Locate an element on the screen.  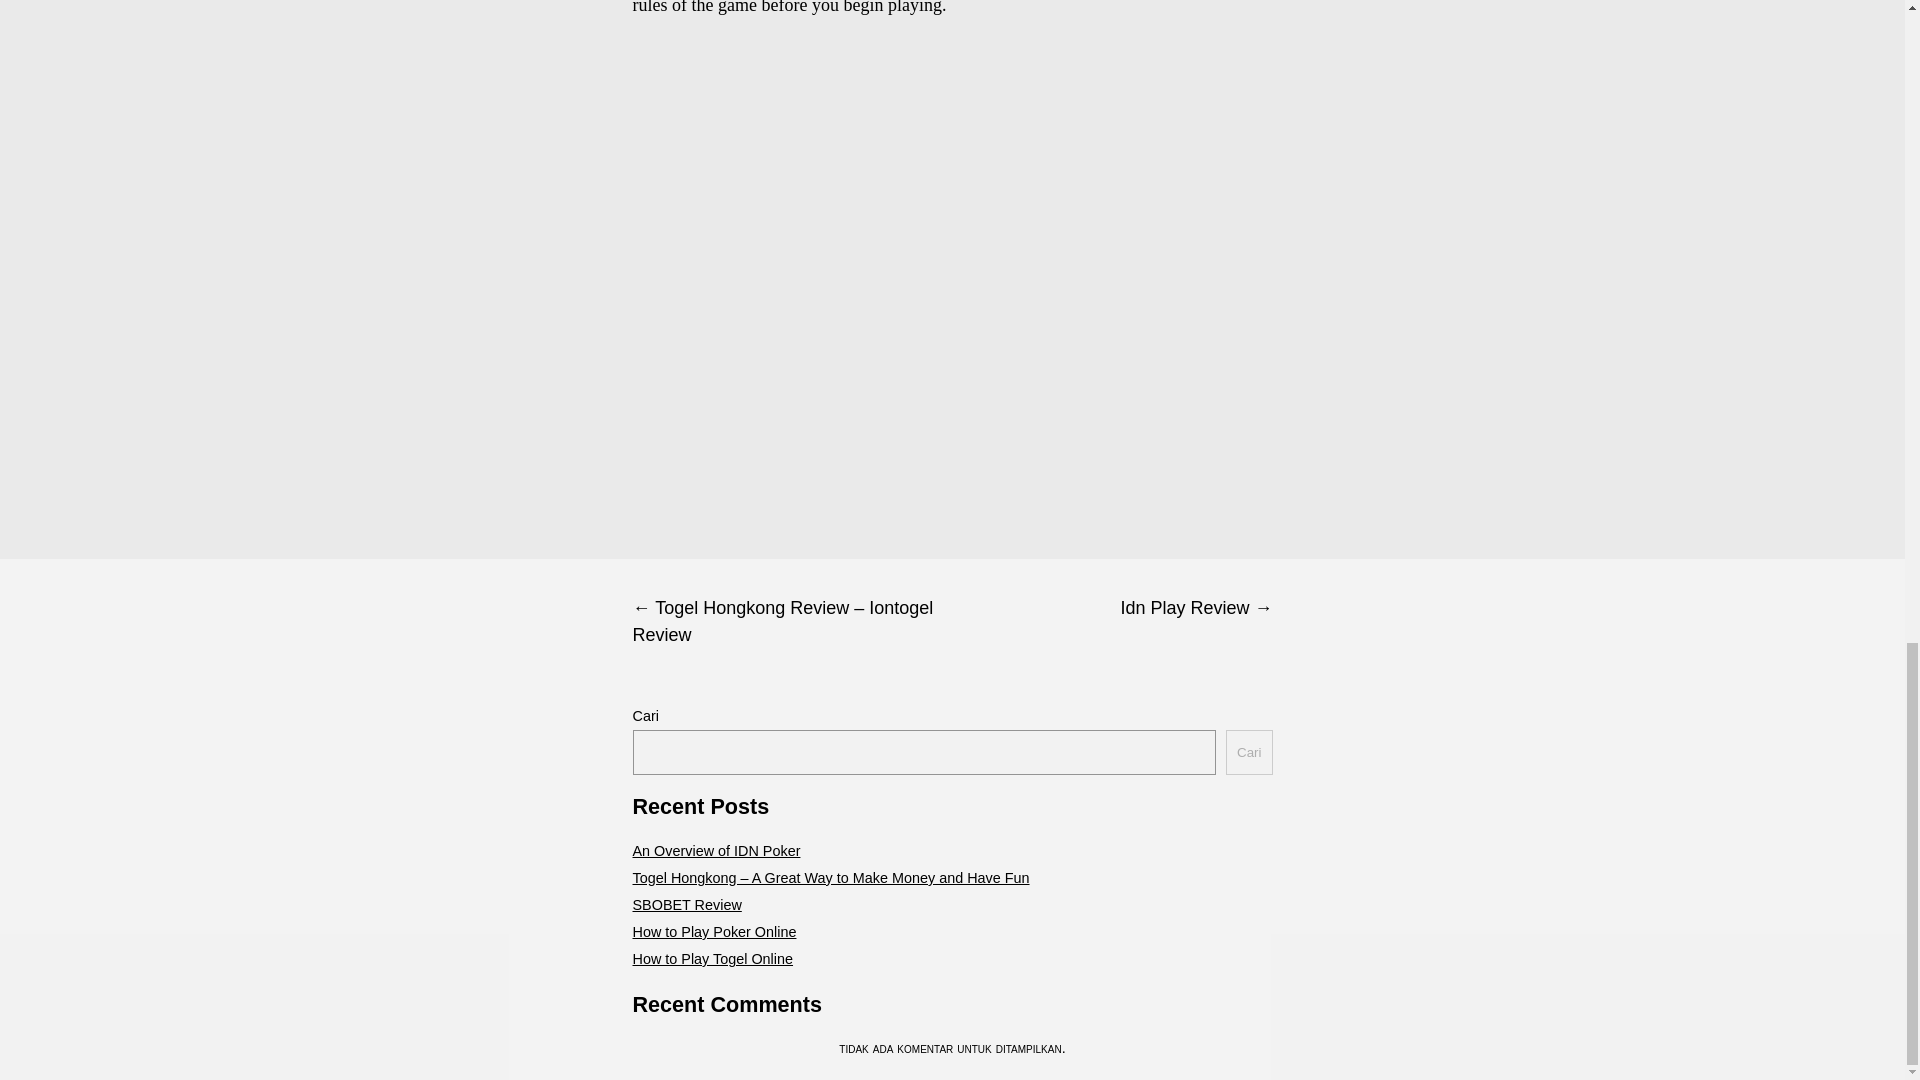
Cari is located at coordinates (1248, 752).